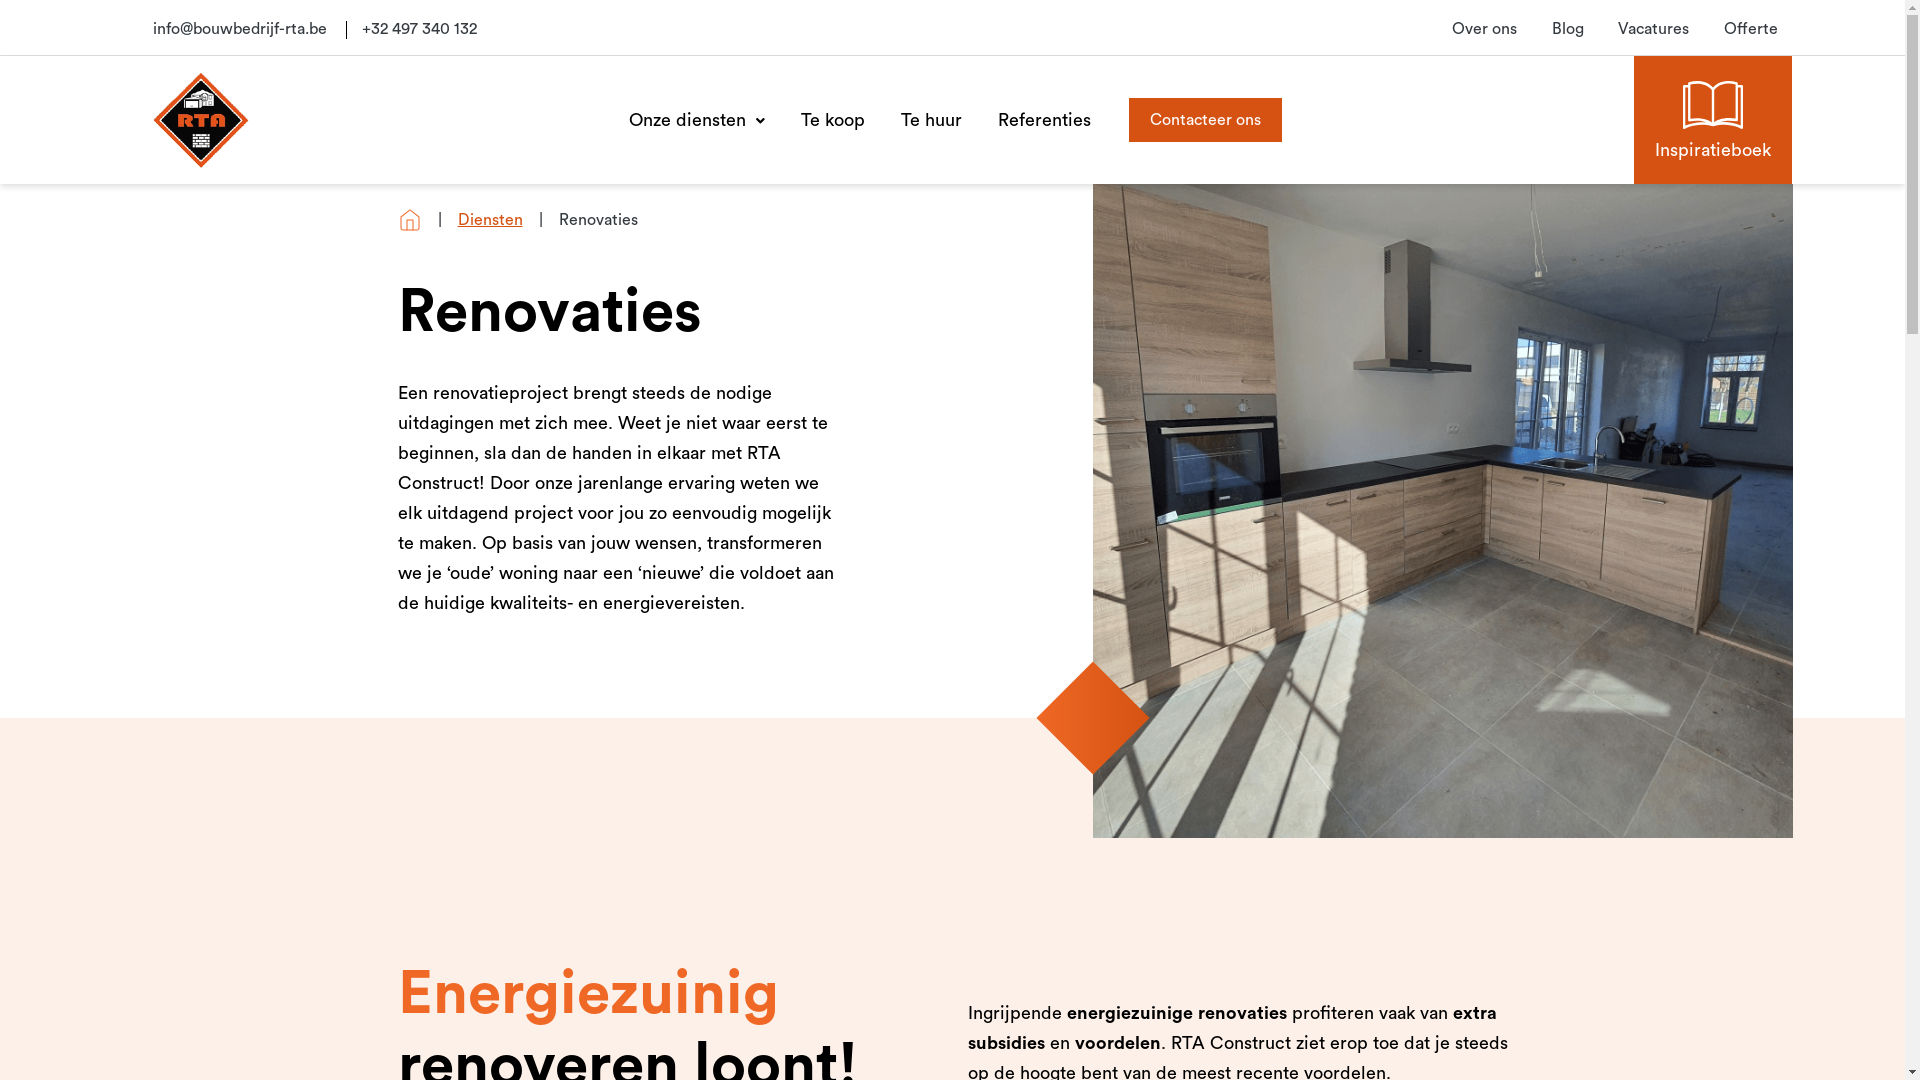 Image resolution: width=1920 pixels, height=1080 pixels. Describe the element at coordinates (1206, 120) in the screenshot. I see `Contacteer ons` at that location.